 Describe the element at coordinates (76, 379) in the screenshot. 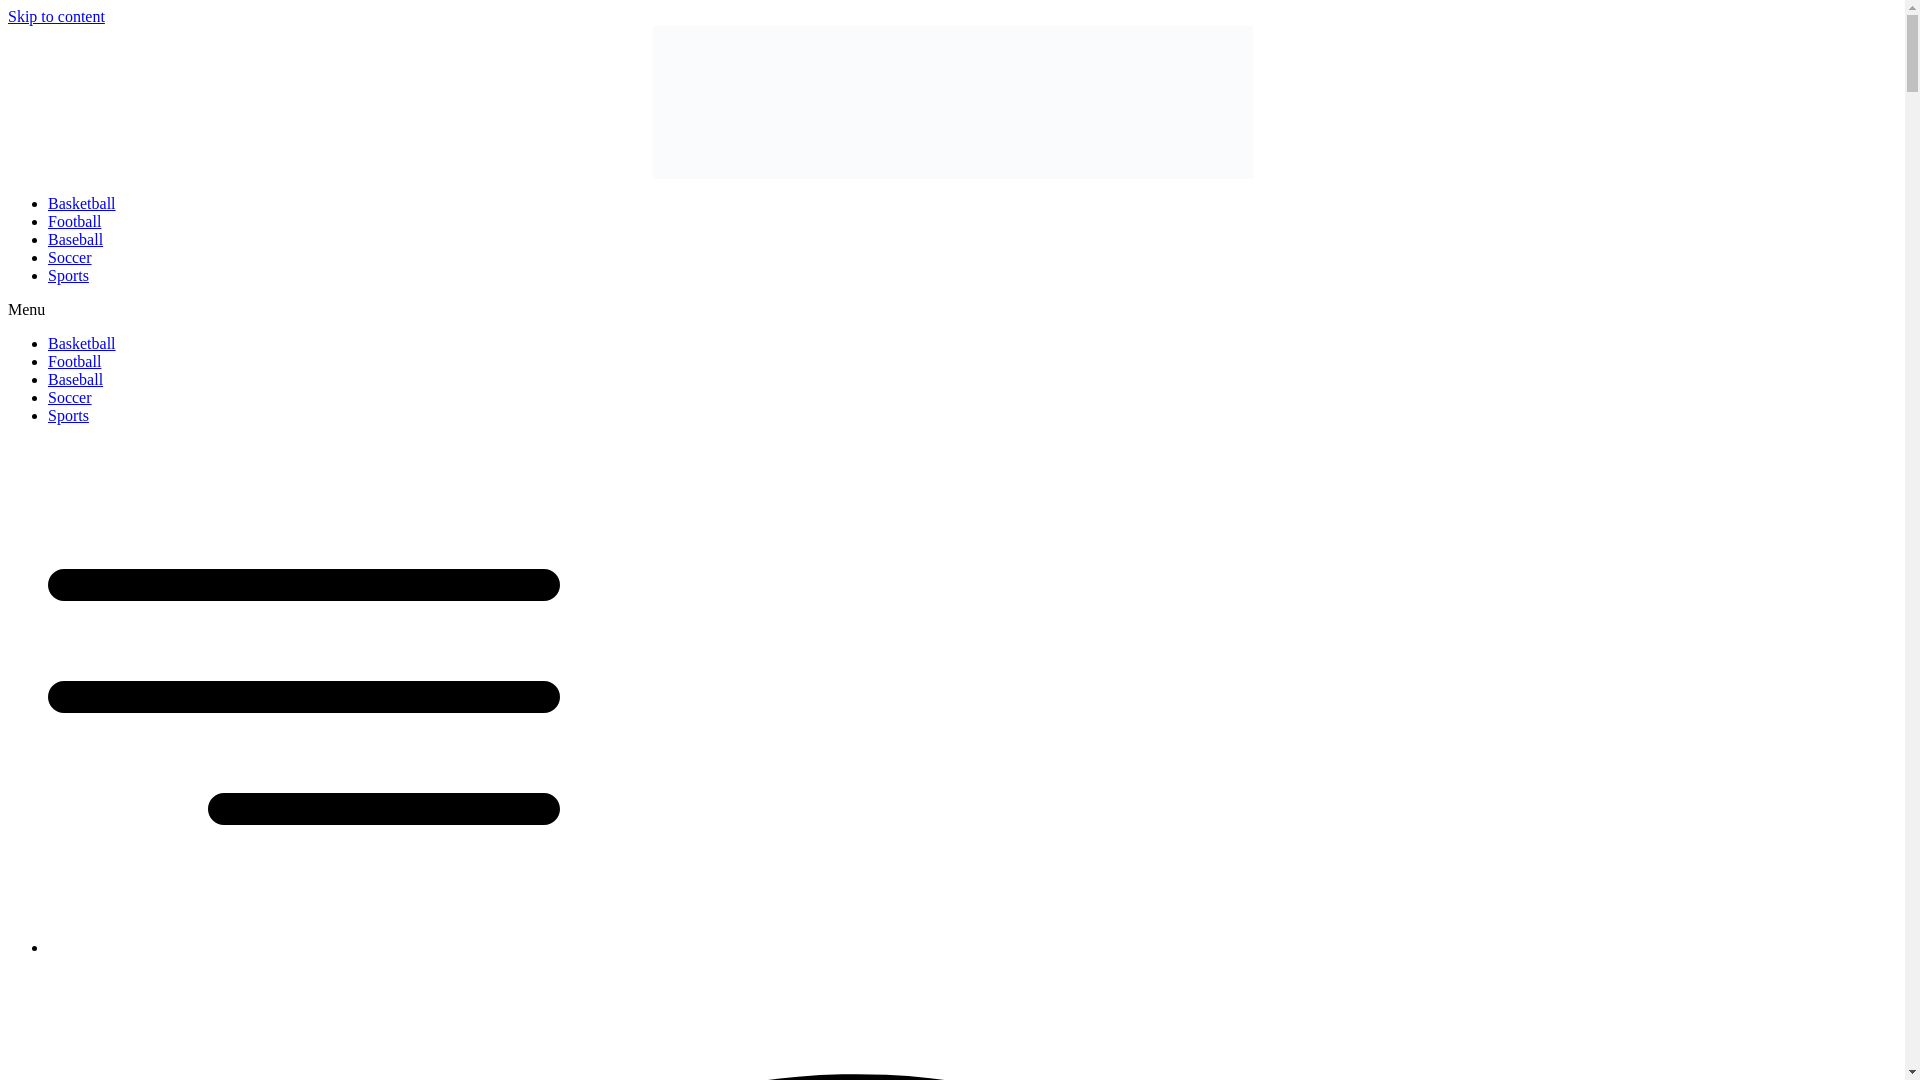

I see `Baseball` at that location.